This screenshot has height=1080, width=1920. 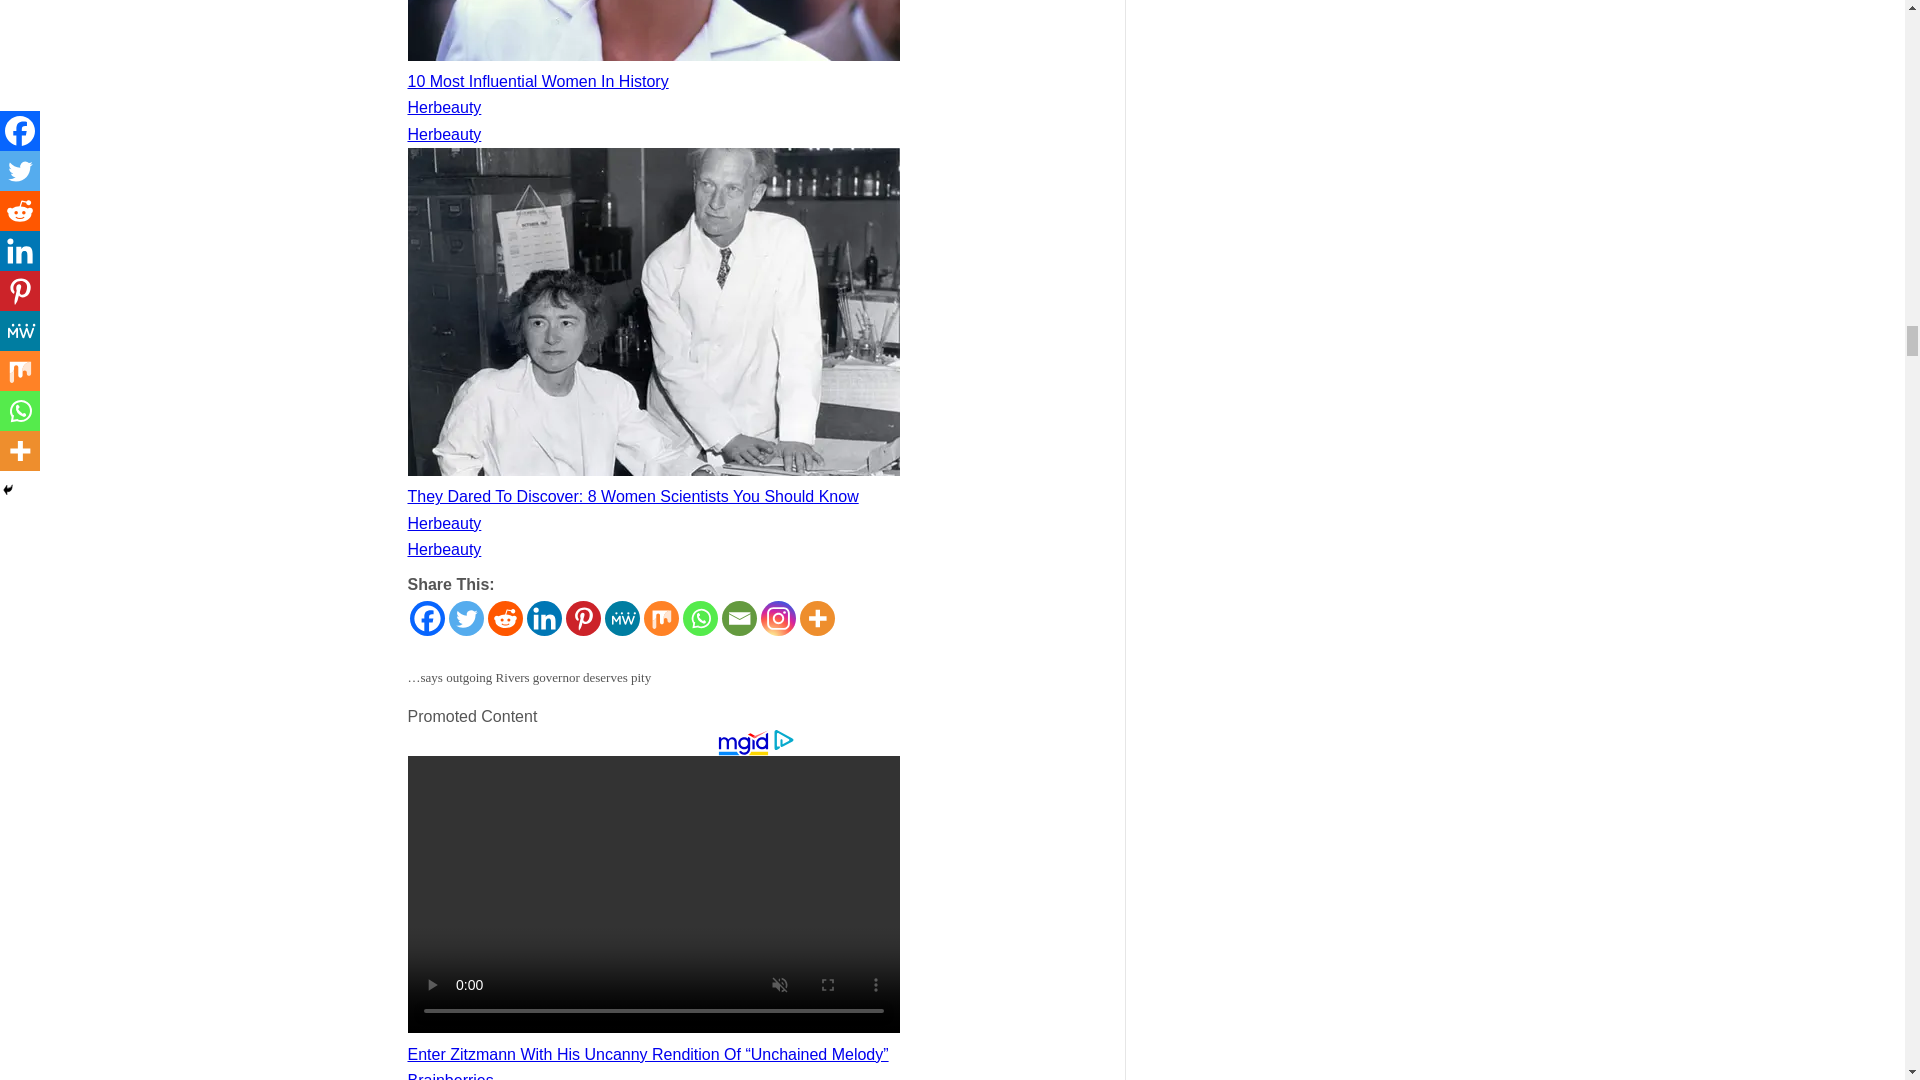 What do you see at coordinates (543, 618) in the screenshot?
I see `Linkedin` at bounding box center [543, 618].